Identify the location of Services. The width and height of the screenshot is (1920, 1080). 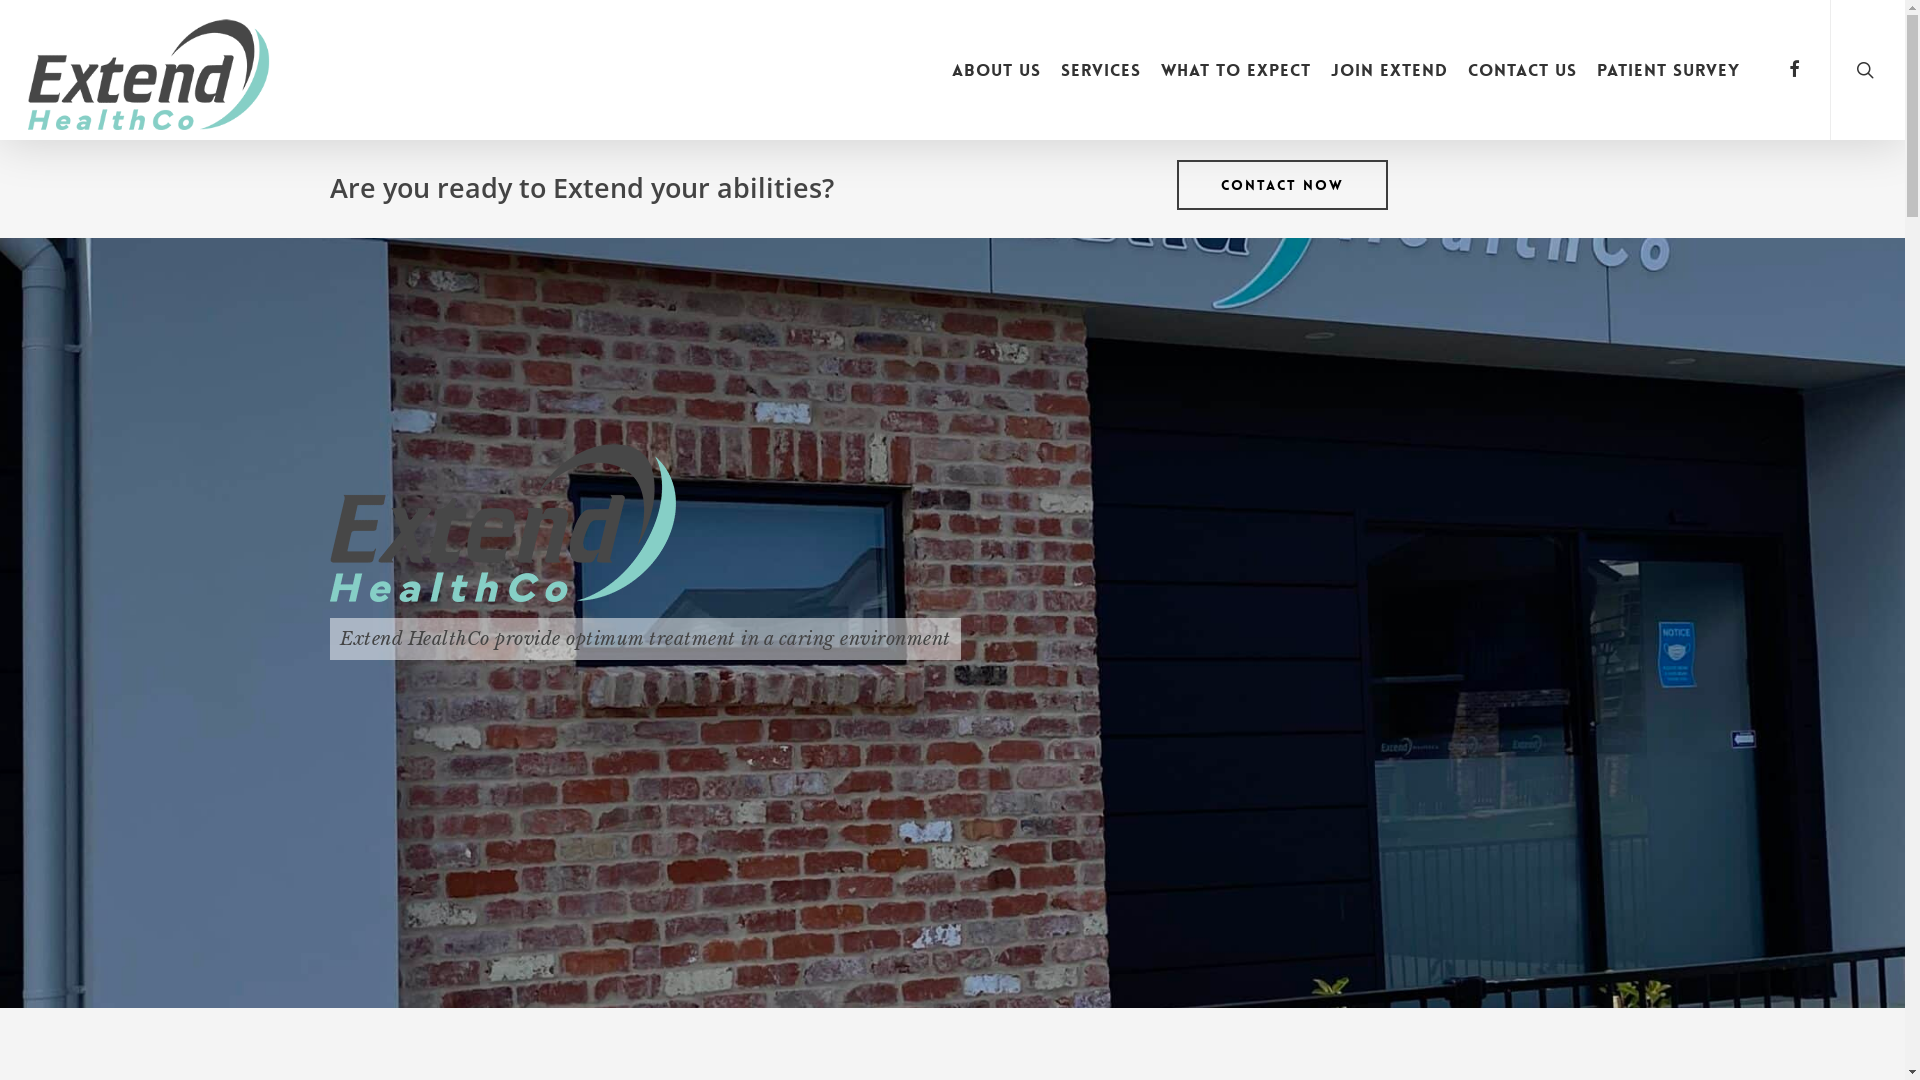
(1101, 70).